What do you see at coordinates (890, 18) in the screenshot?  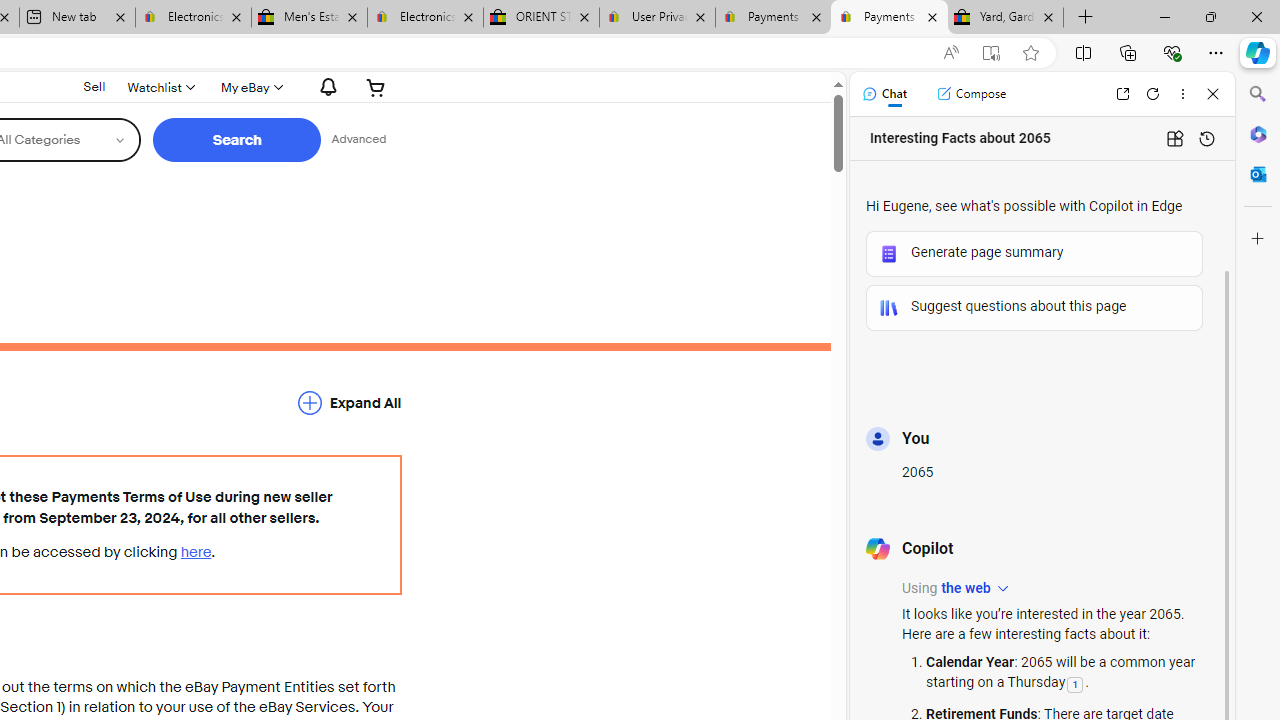 I see `Payments Terms of Use | eBay.com` at bounding box center [890, 18].